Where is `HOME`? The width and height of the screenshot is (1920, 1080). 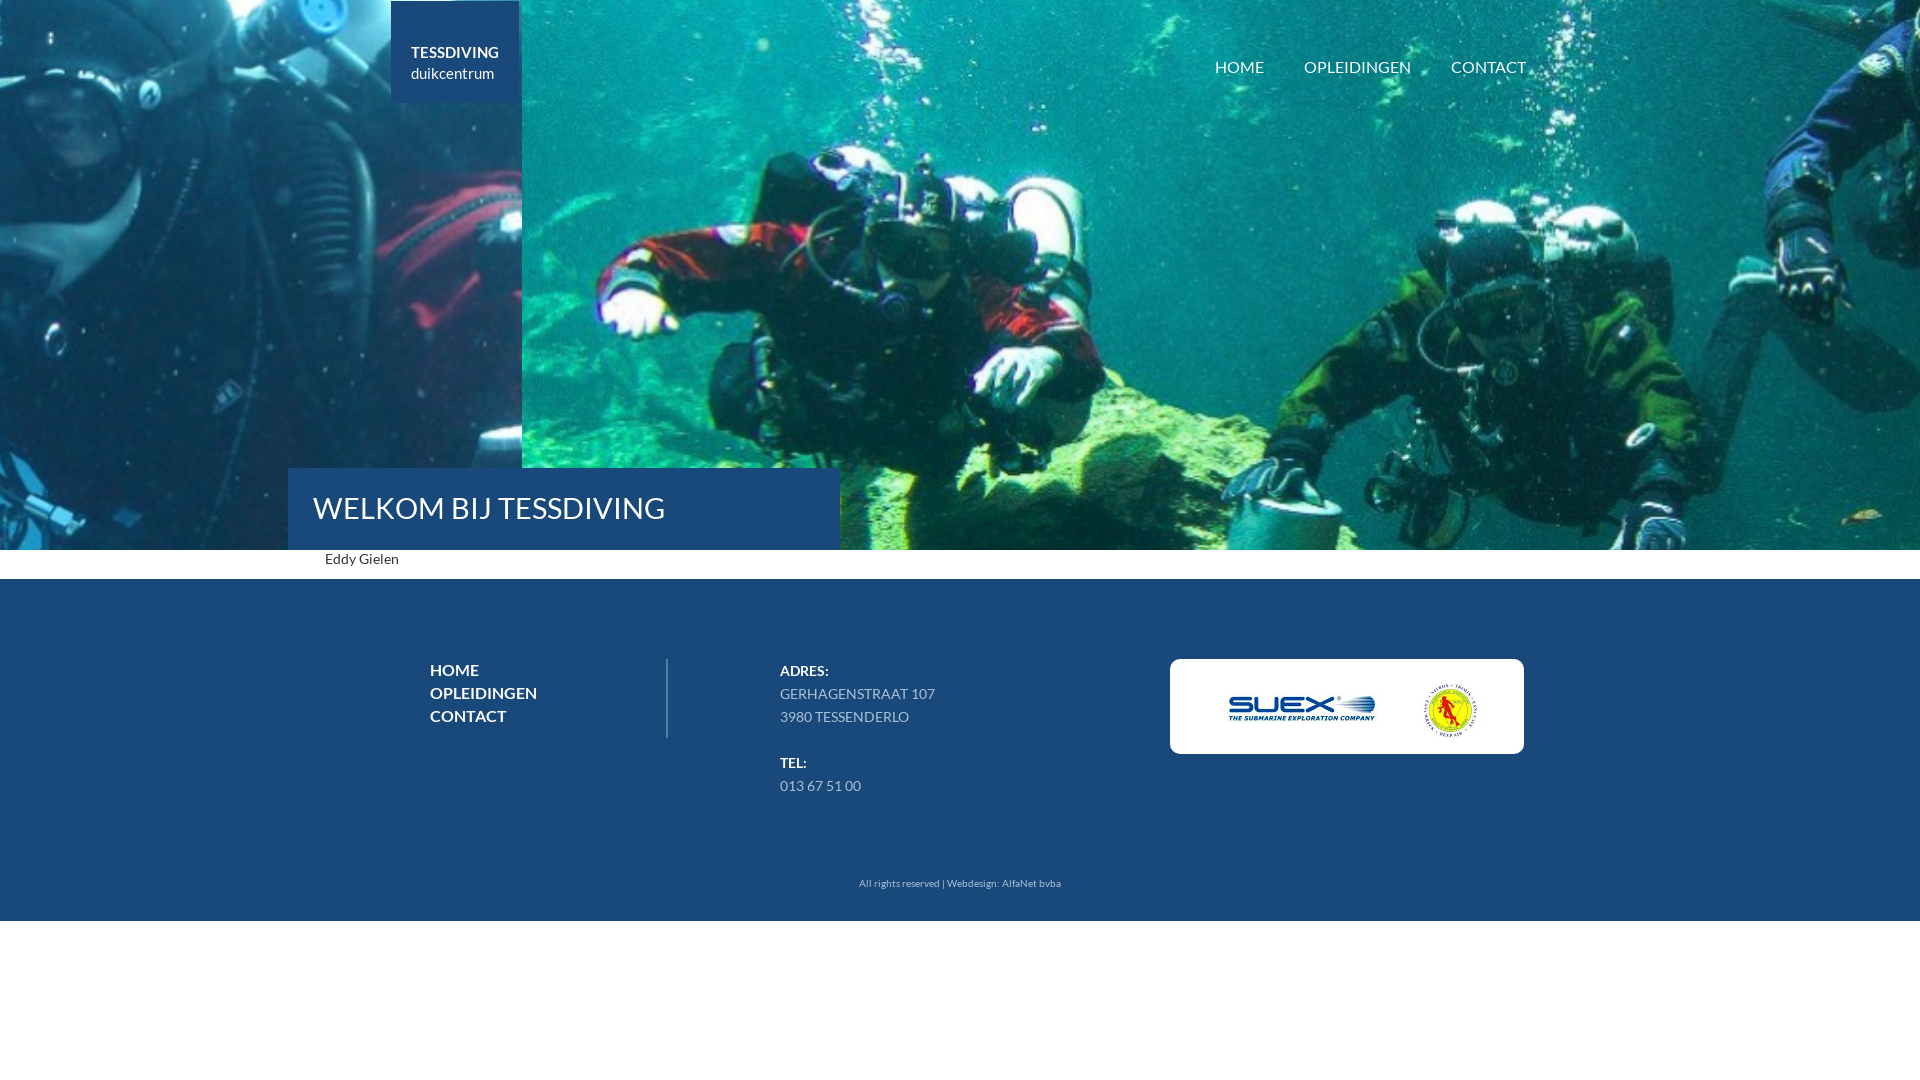
HOME is located at coordinates (1240, 39).